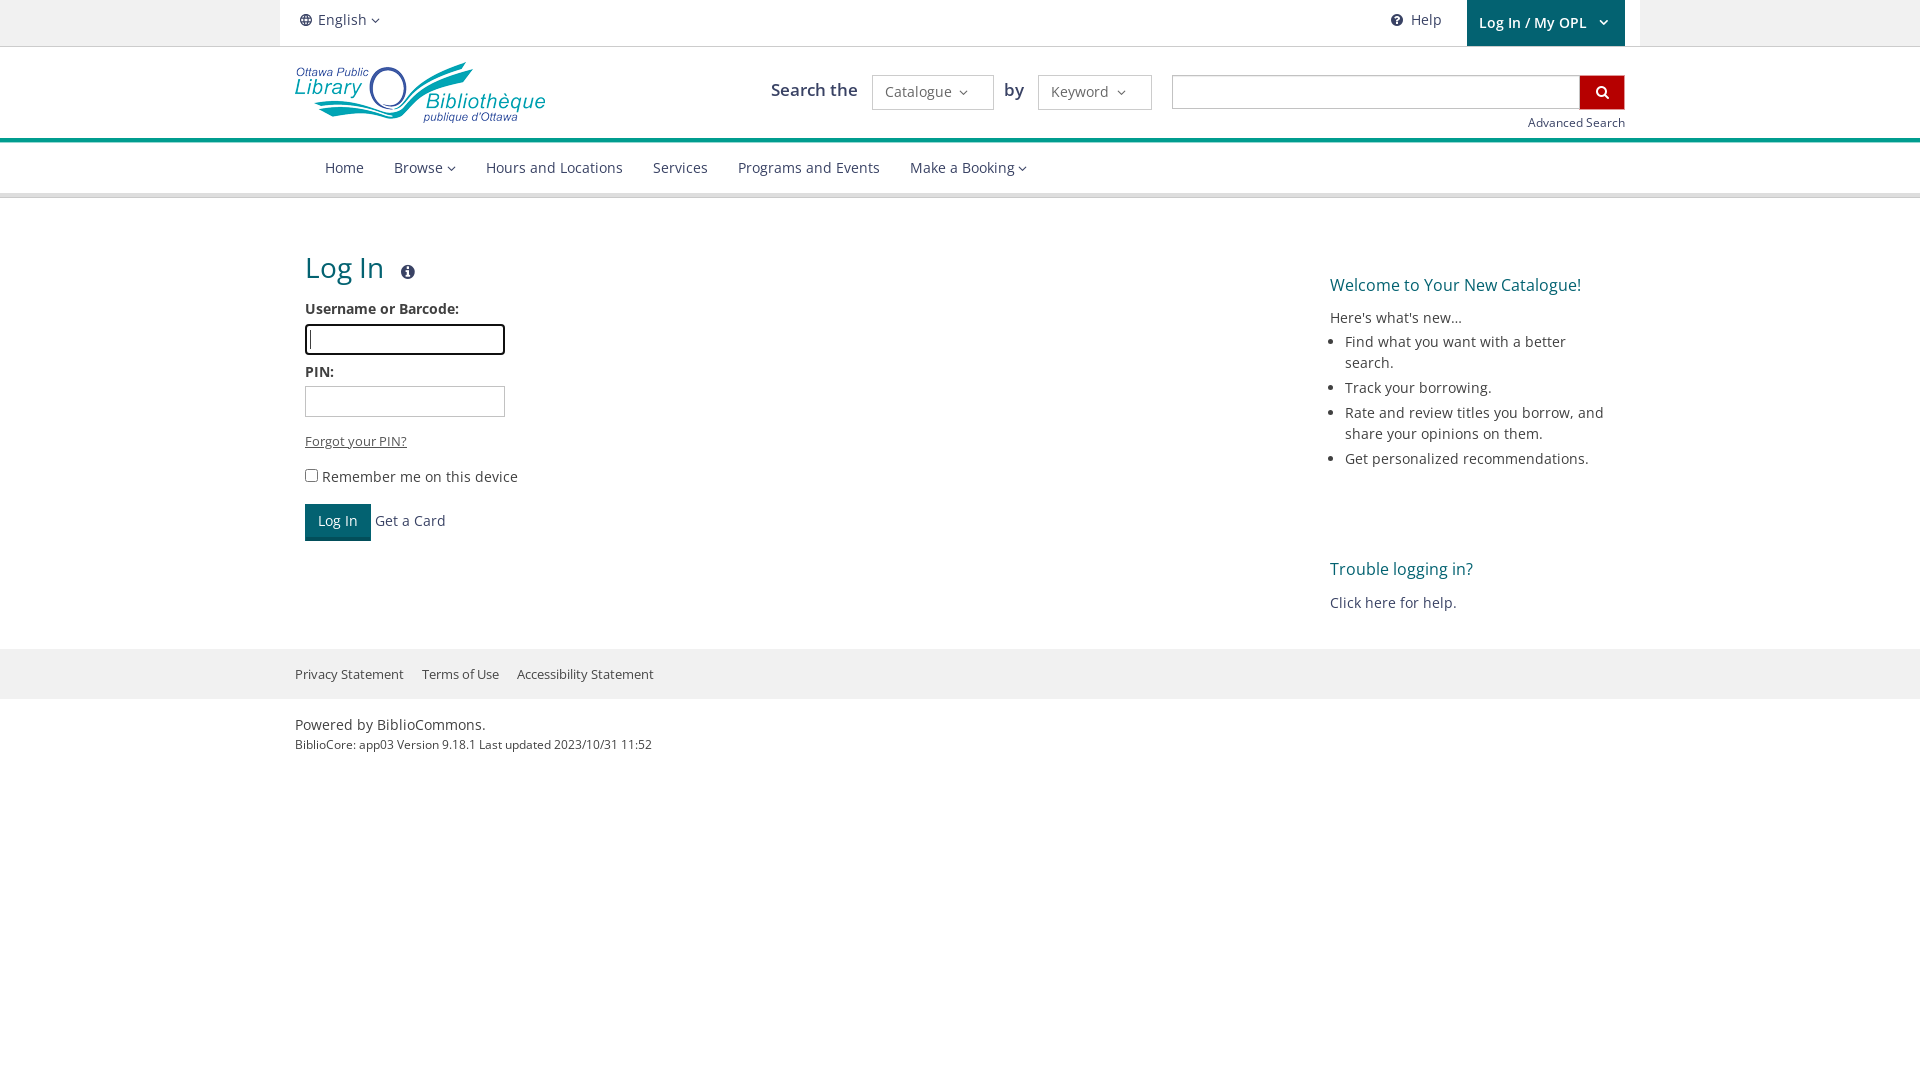 This screenshot has width=1920, height=1080. What do you see at coordinates (1576, 122) in the screenshot?
I see `Advanced Search` at bounding box center [1576, 122].